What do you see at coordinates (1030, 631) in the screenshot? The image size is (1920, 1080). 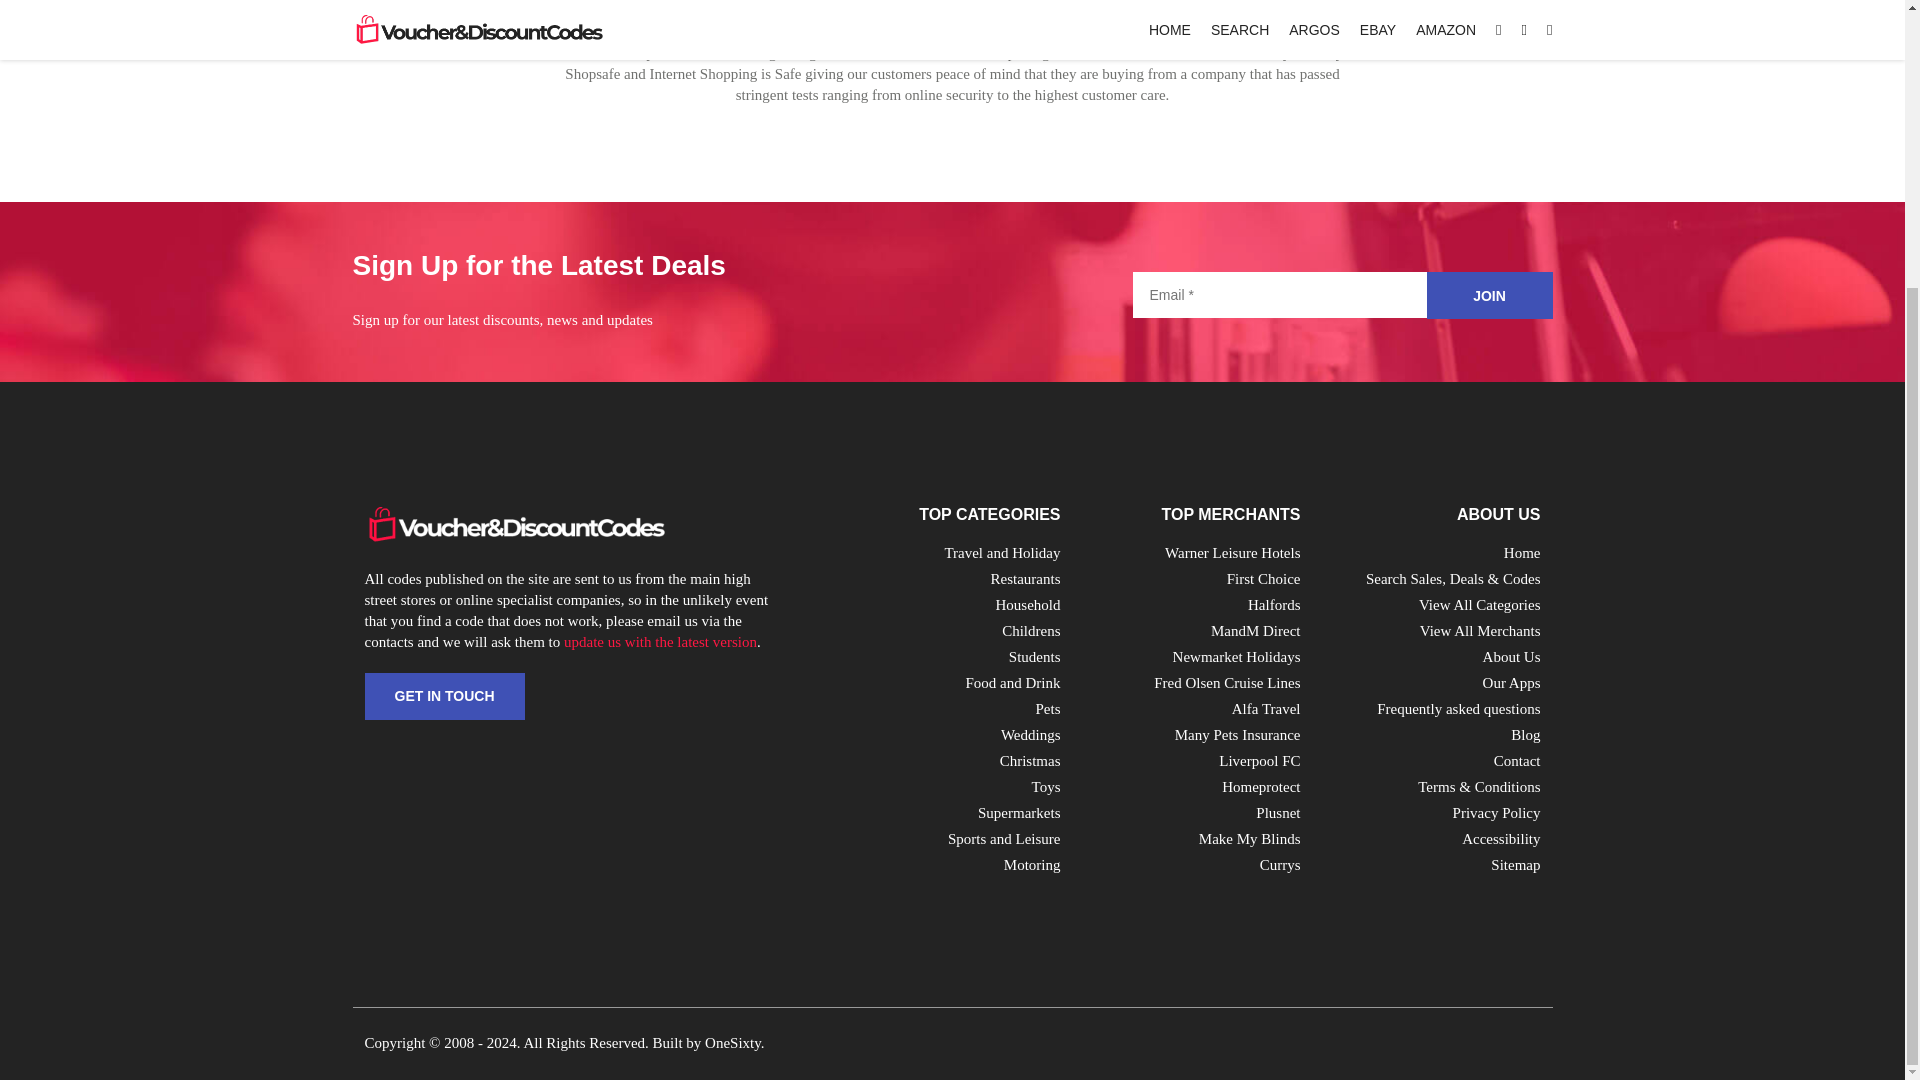 I see `Childrens` at bounding box center [1030, 631].